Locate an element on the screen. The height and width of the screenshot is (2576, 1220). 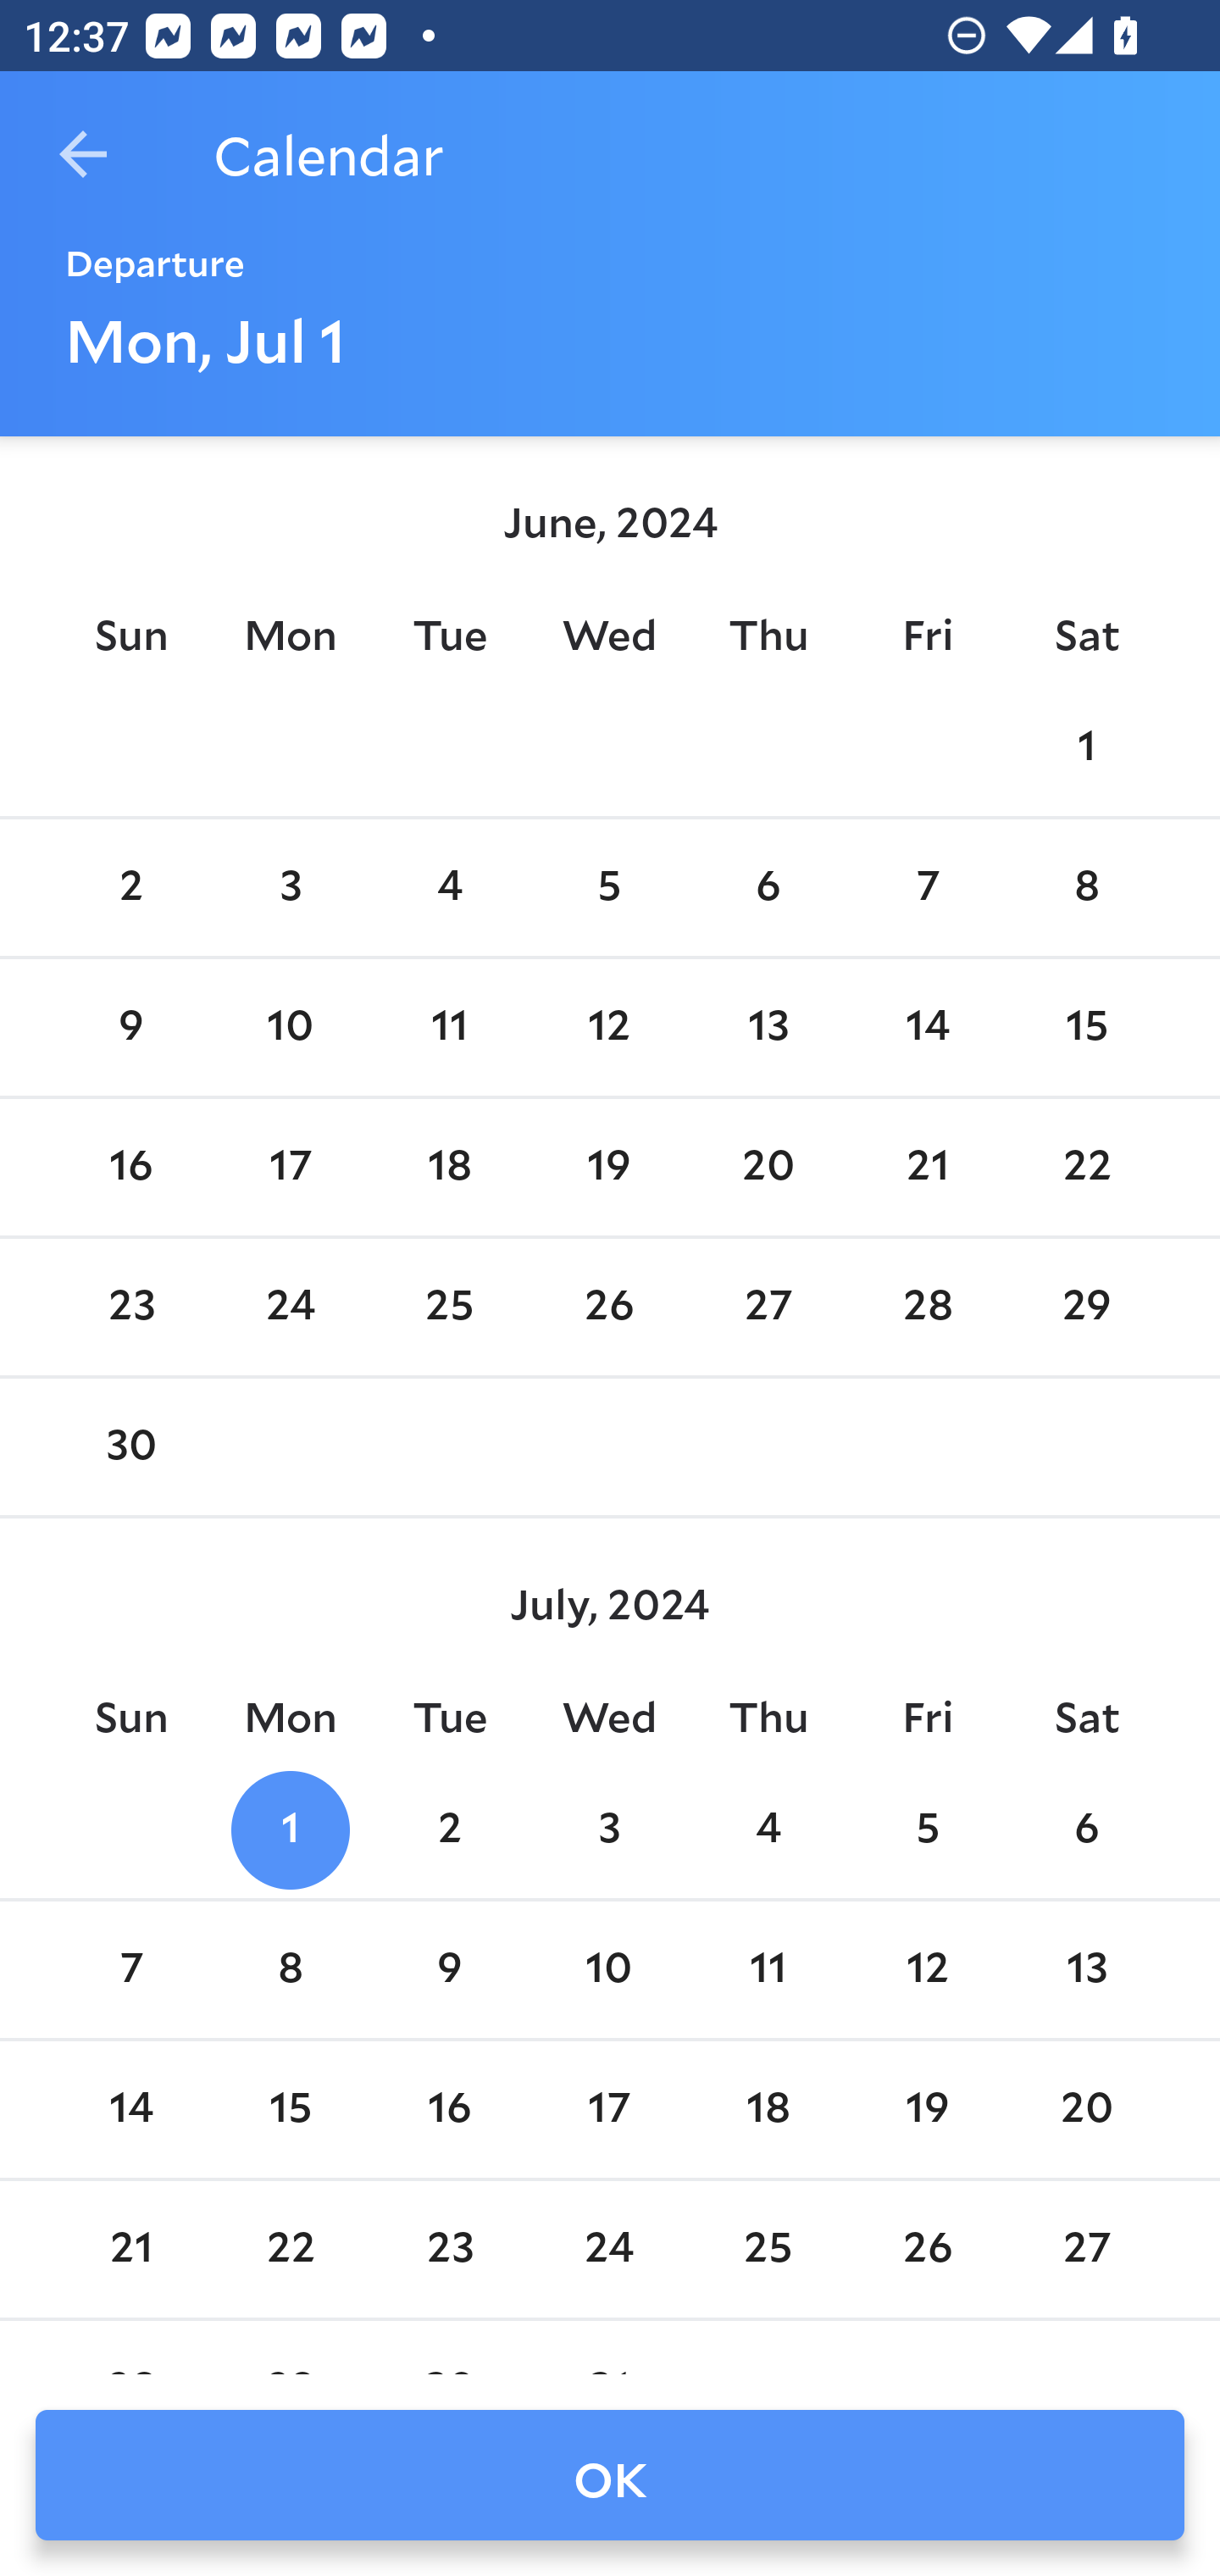
1 is located at coordinates (1086, 747).